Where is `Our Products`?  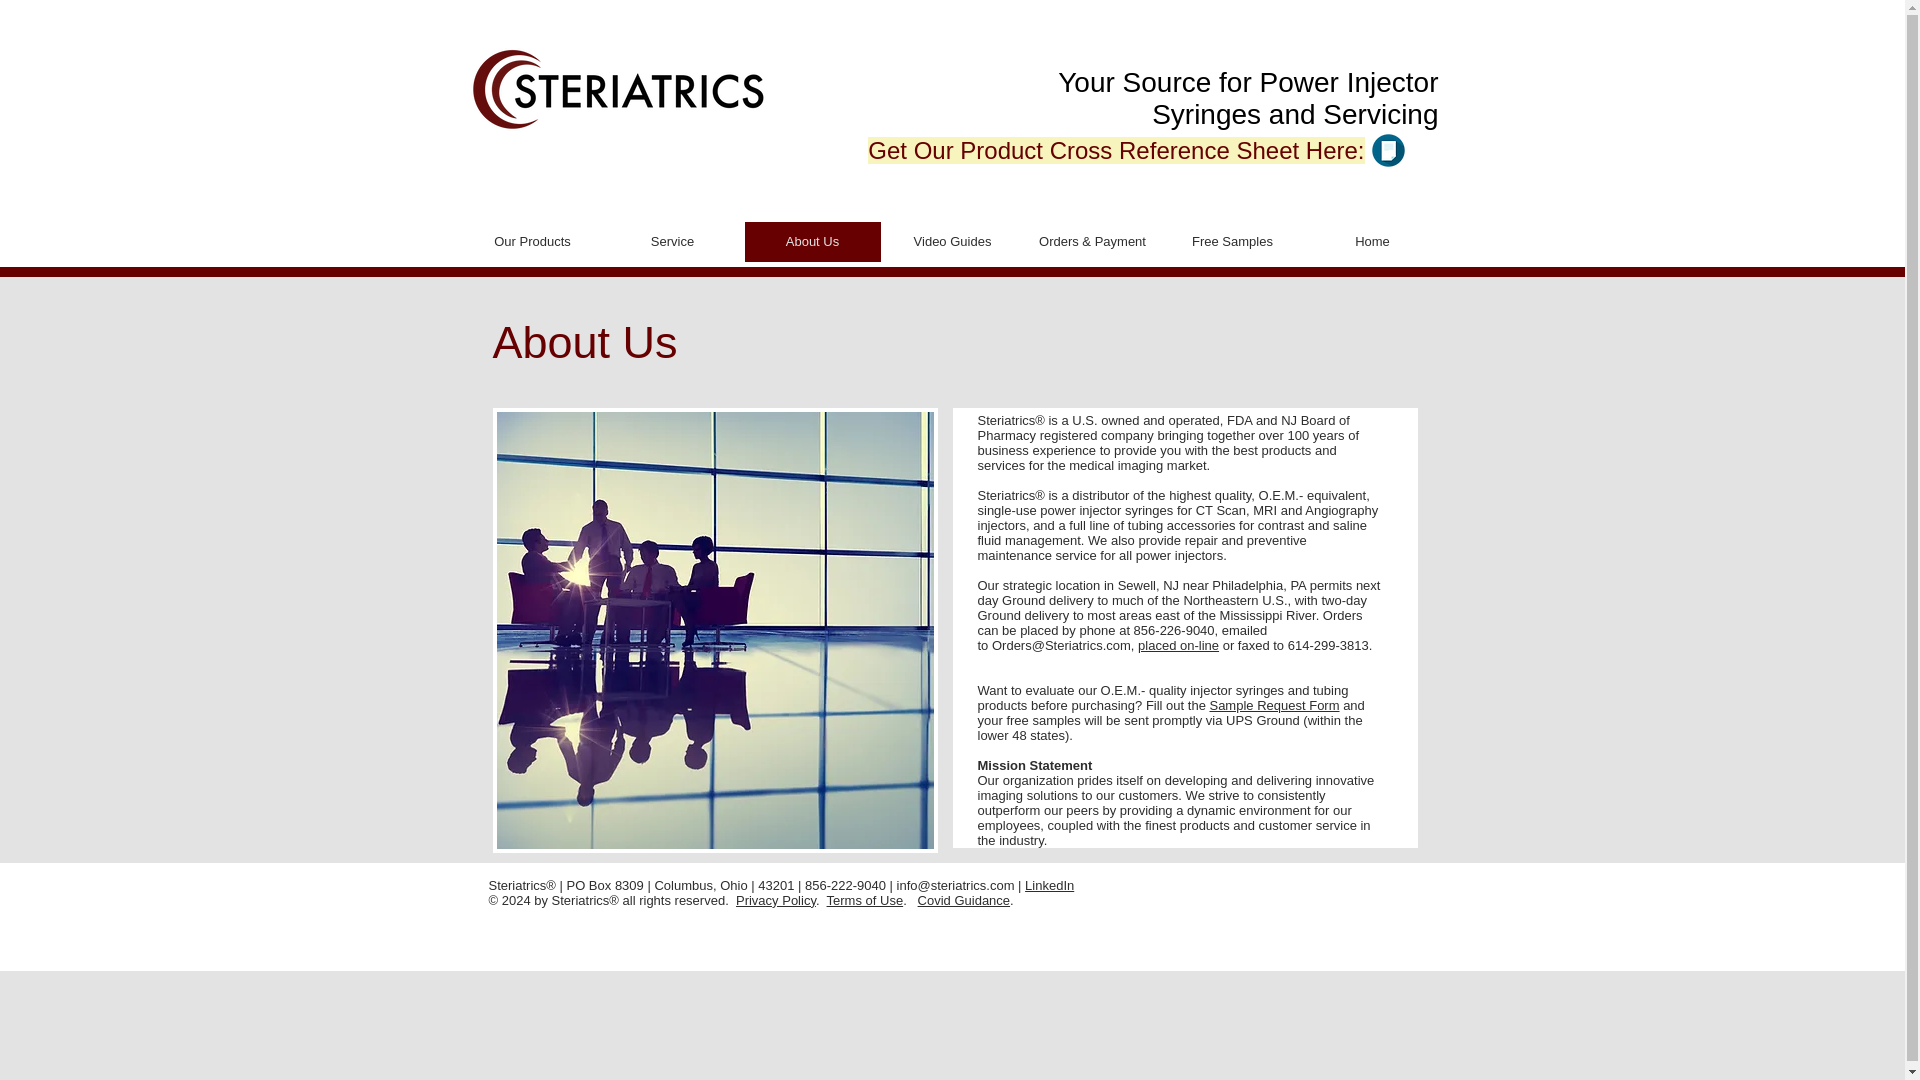 Our Products is located at coordinates (532, 242).